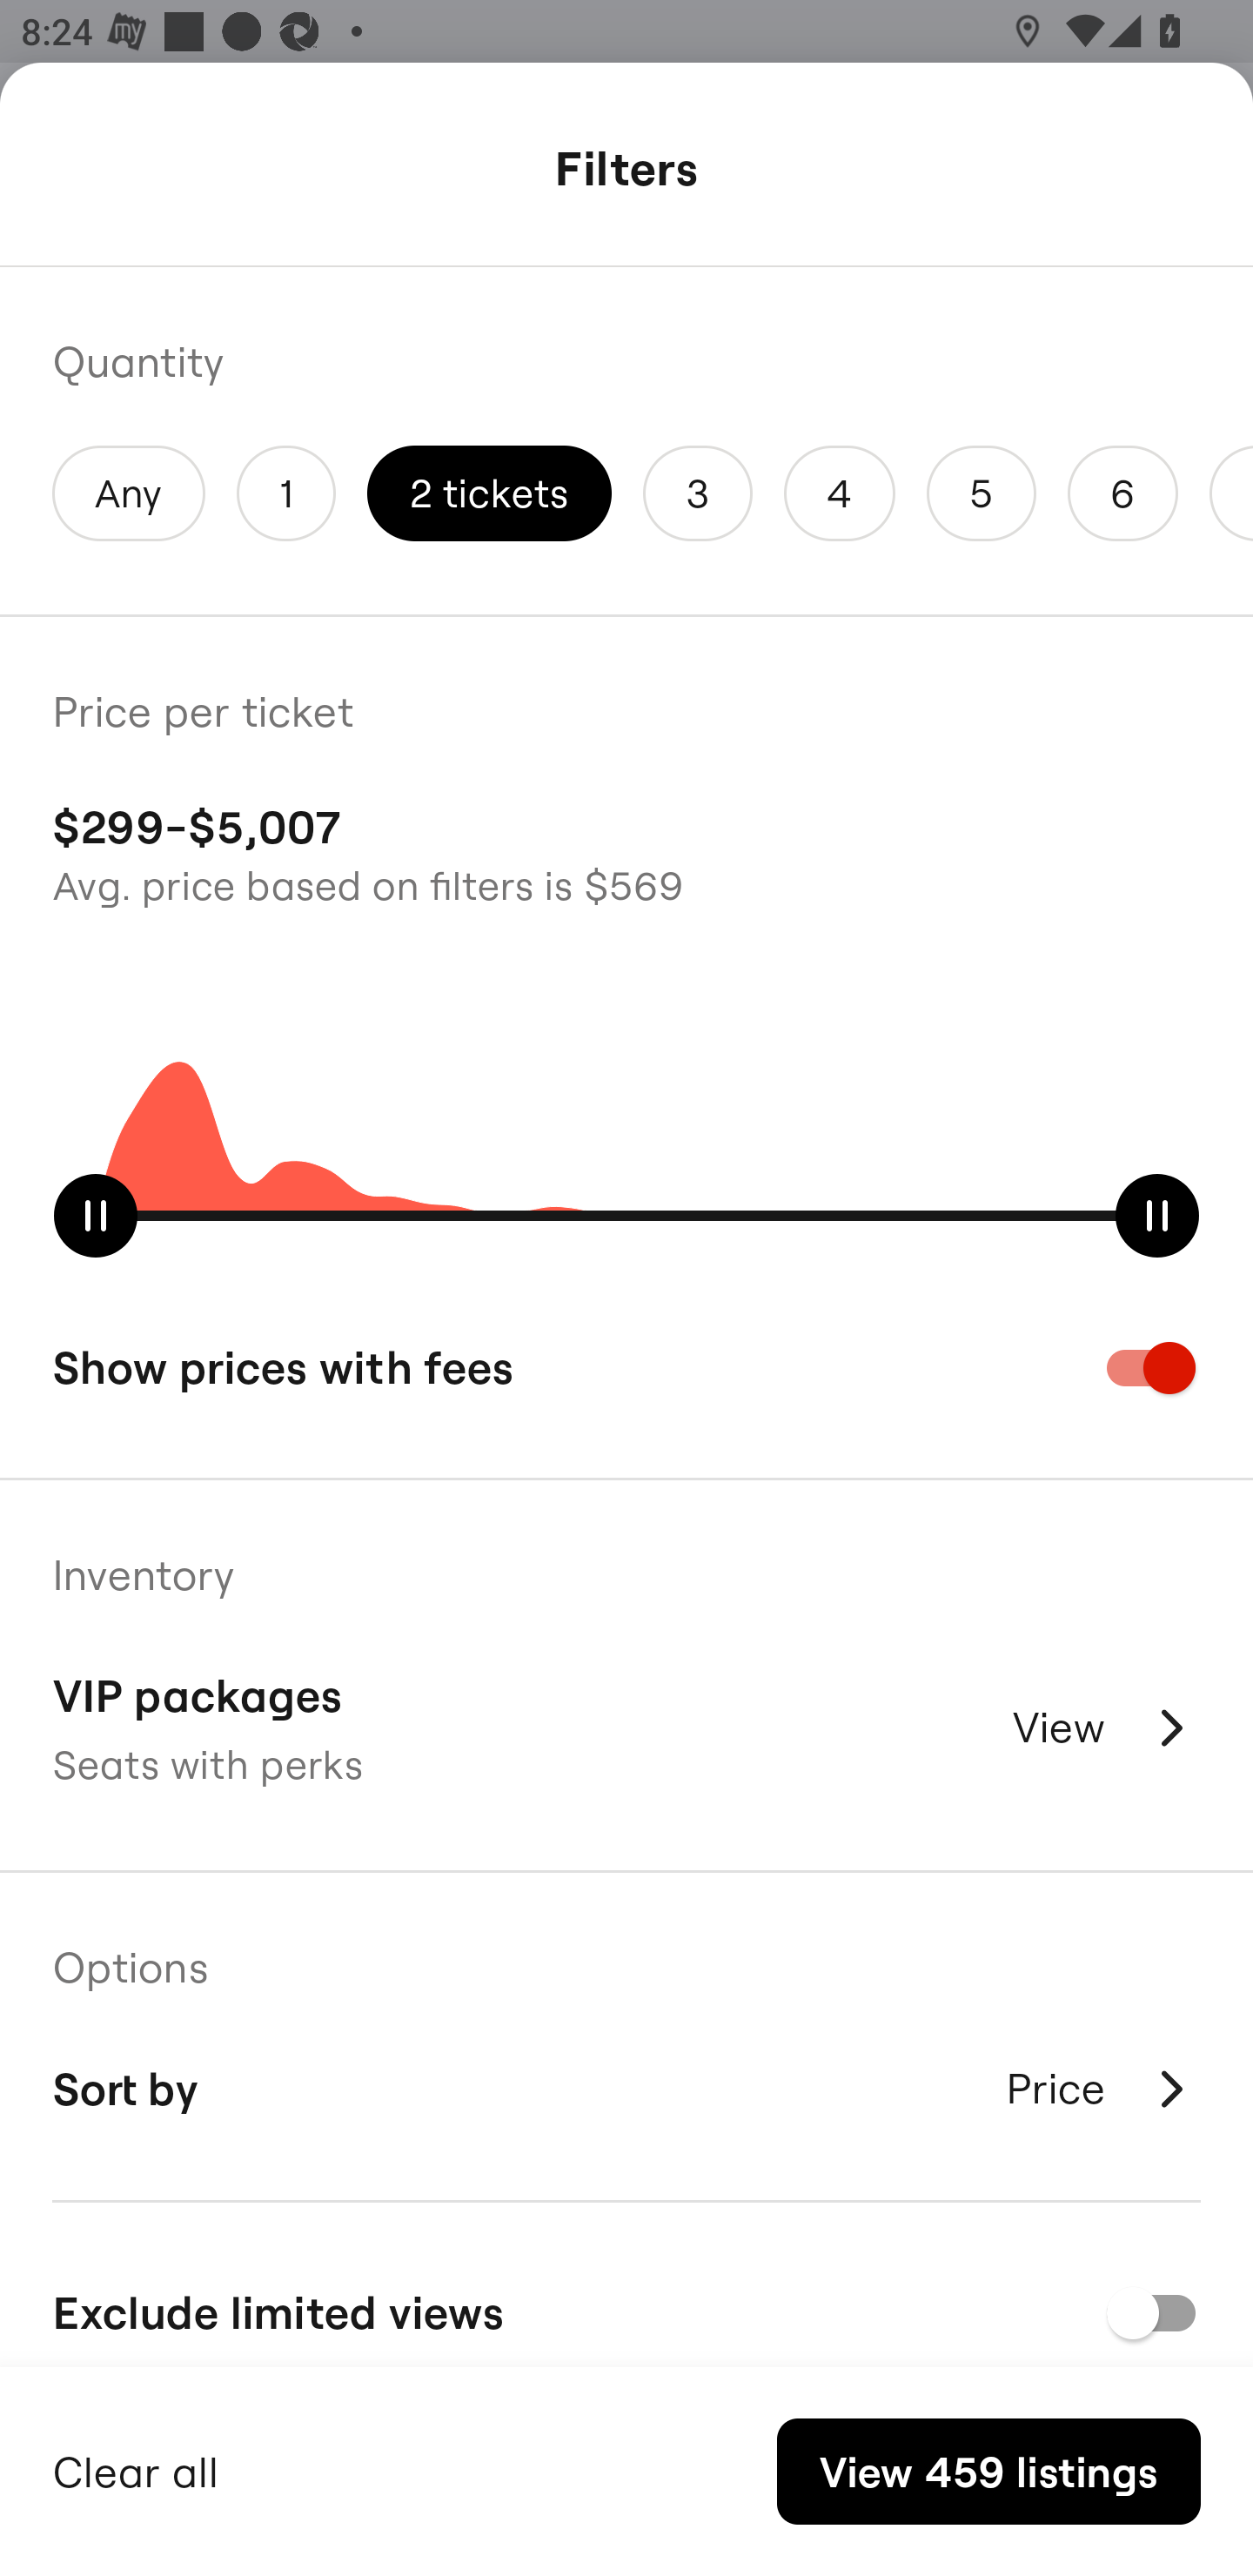  I want to click on 6, so click(1123, 493).